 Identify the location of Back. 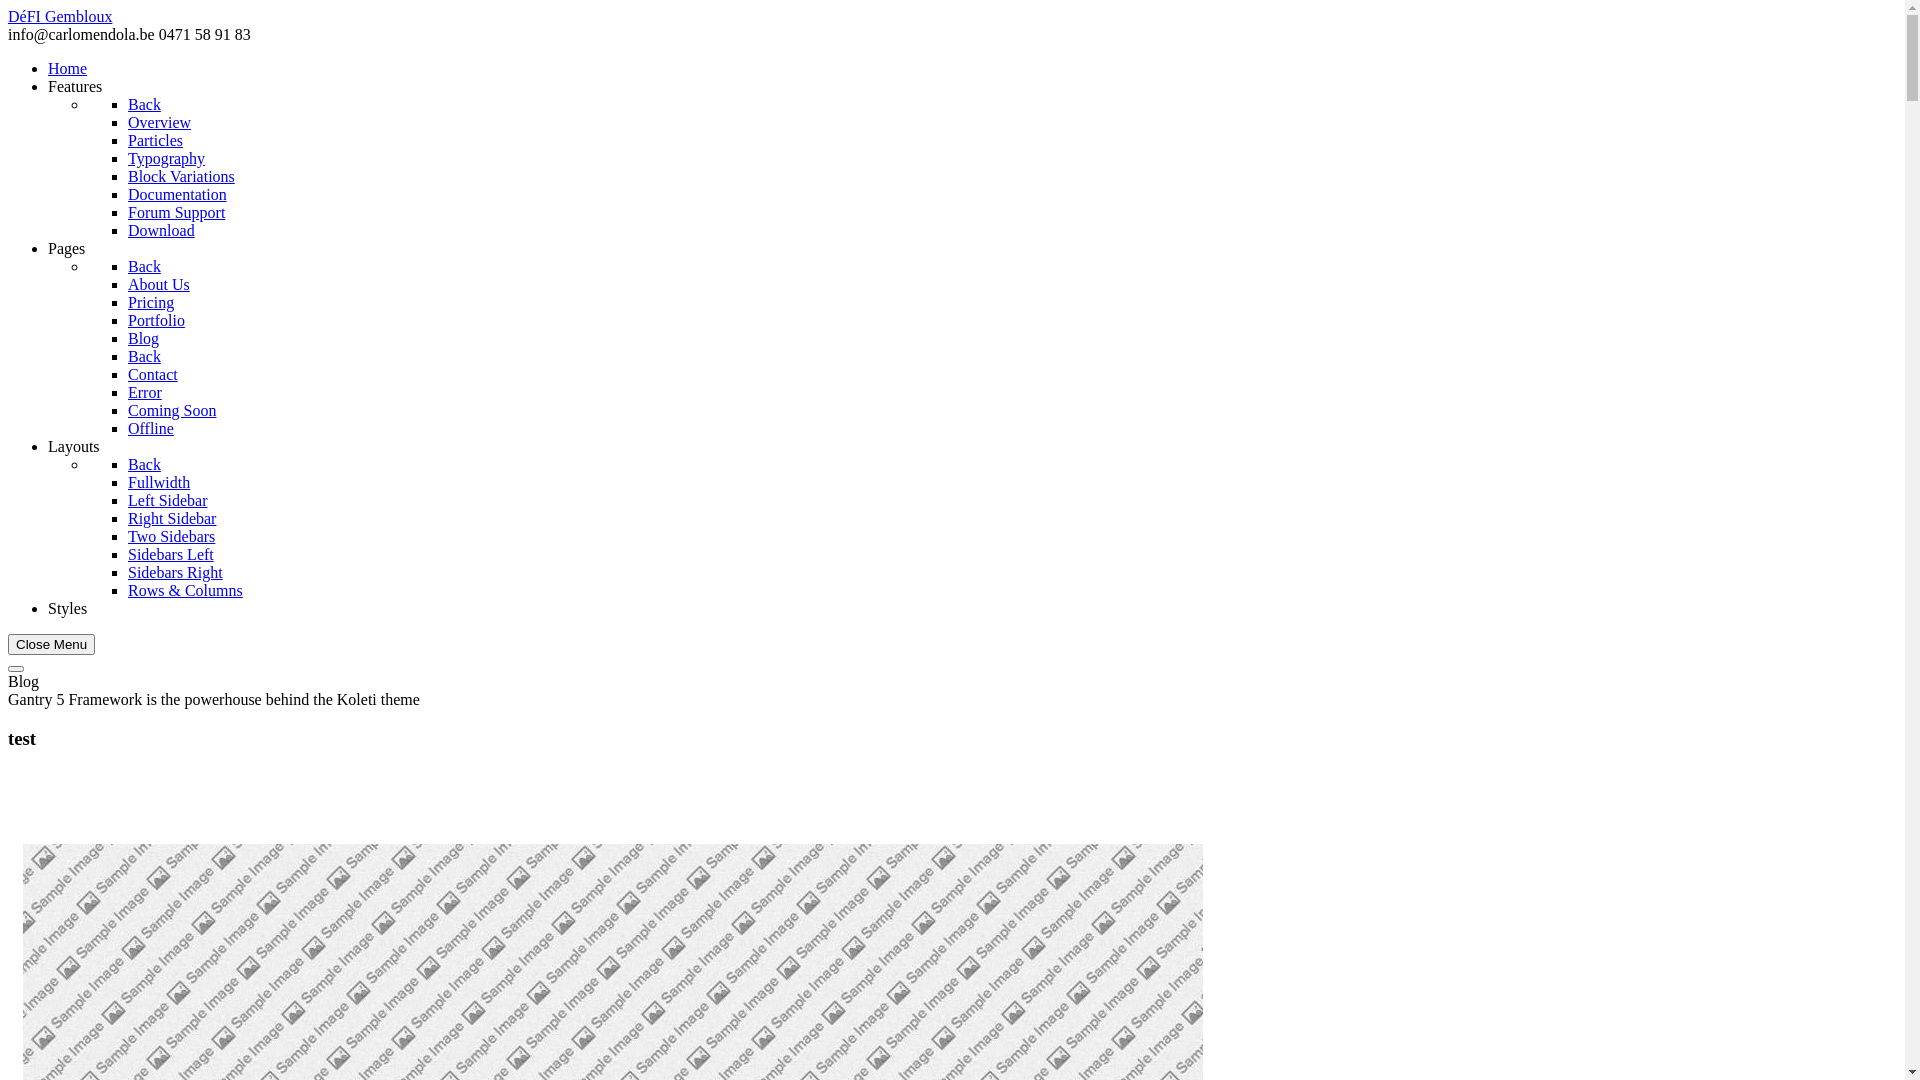
(144, 266).